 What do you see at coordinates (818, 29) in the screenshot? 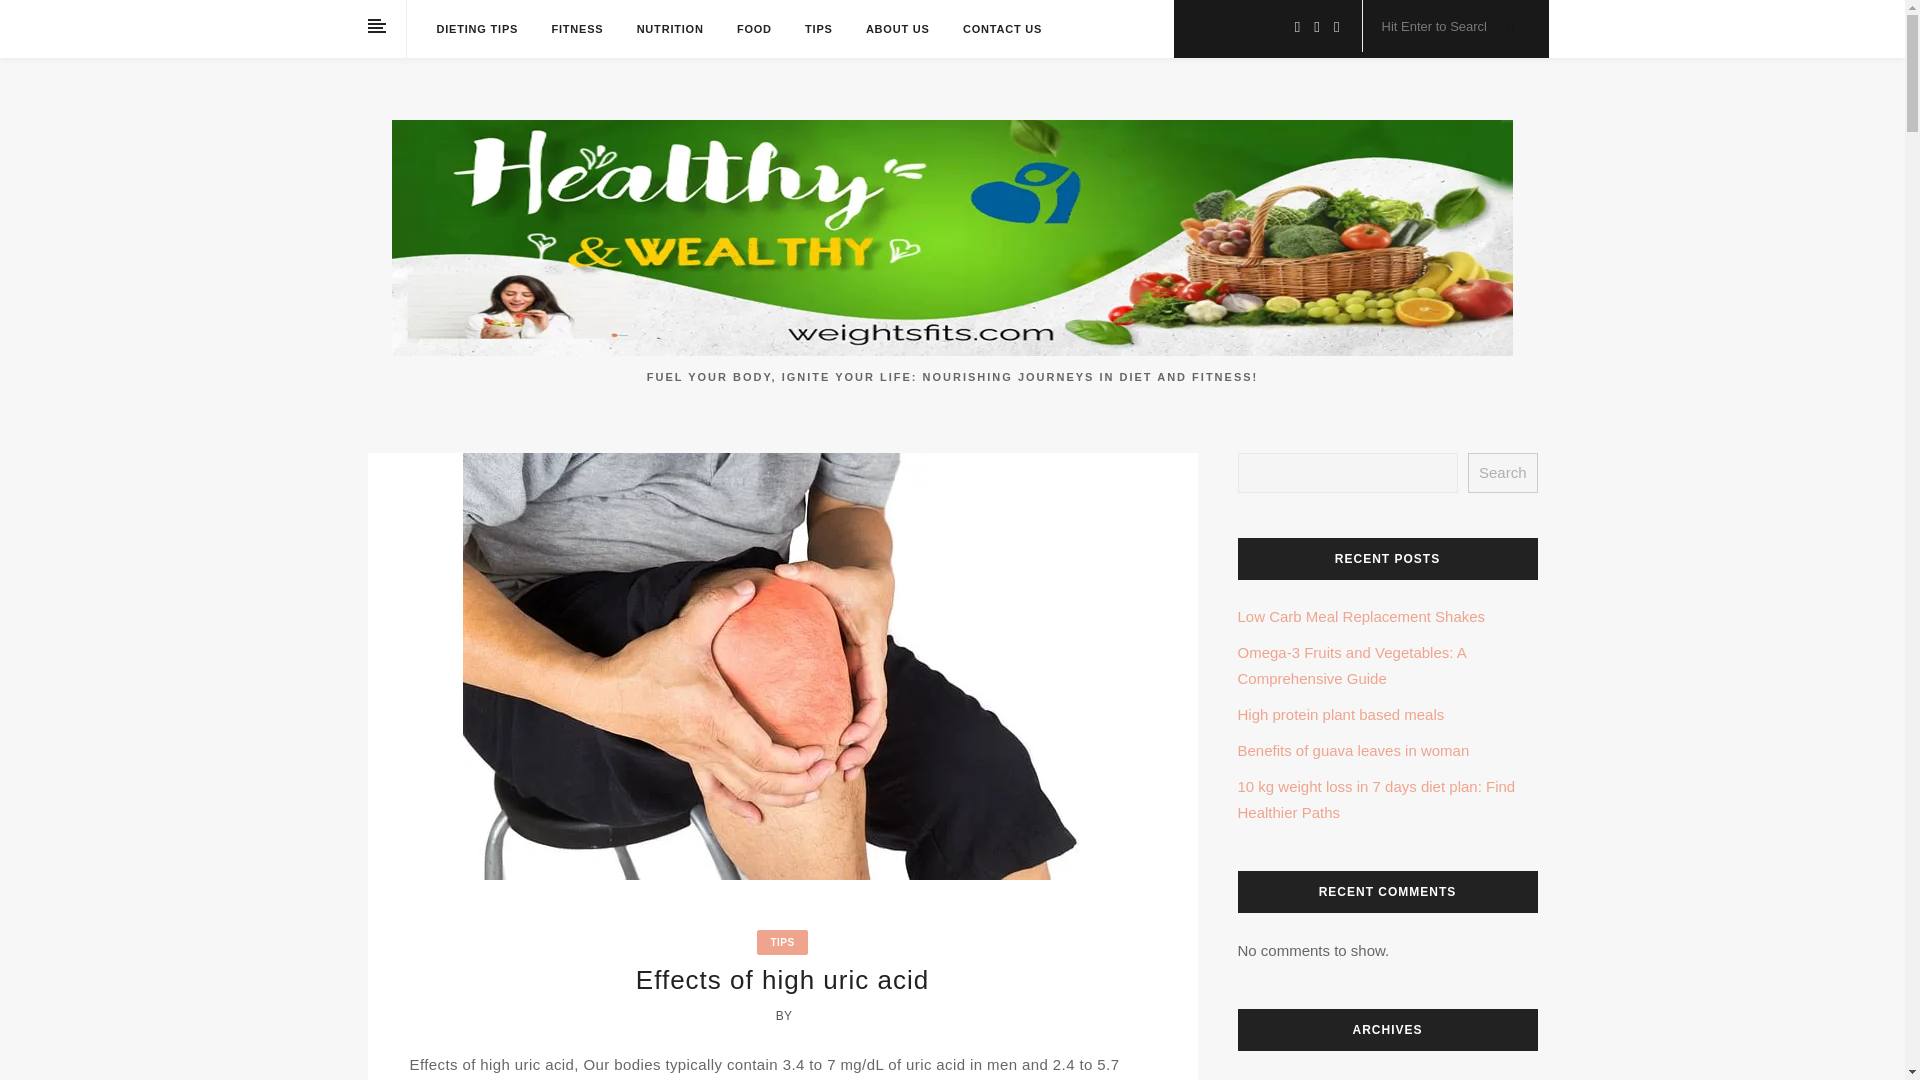
I see `TIPS` at bounding box center [818, 29].